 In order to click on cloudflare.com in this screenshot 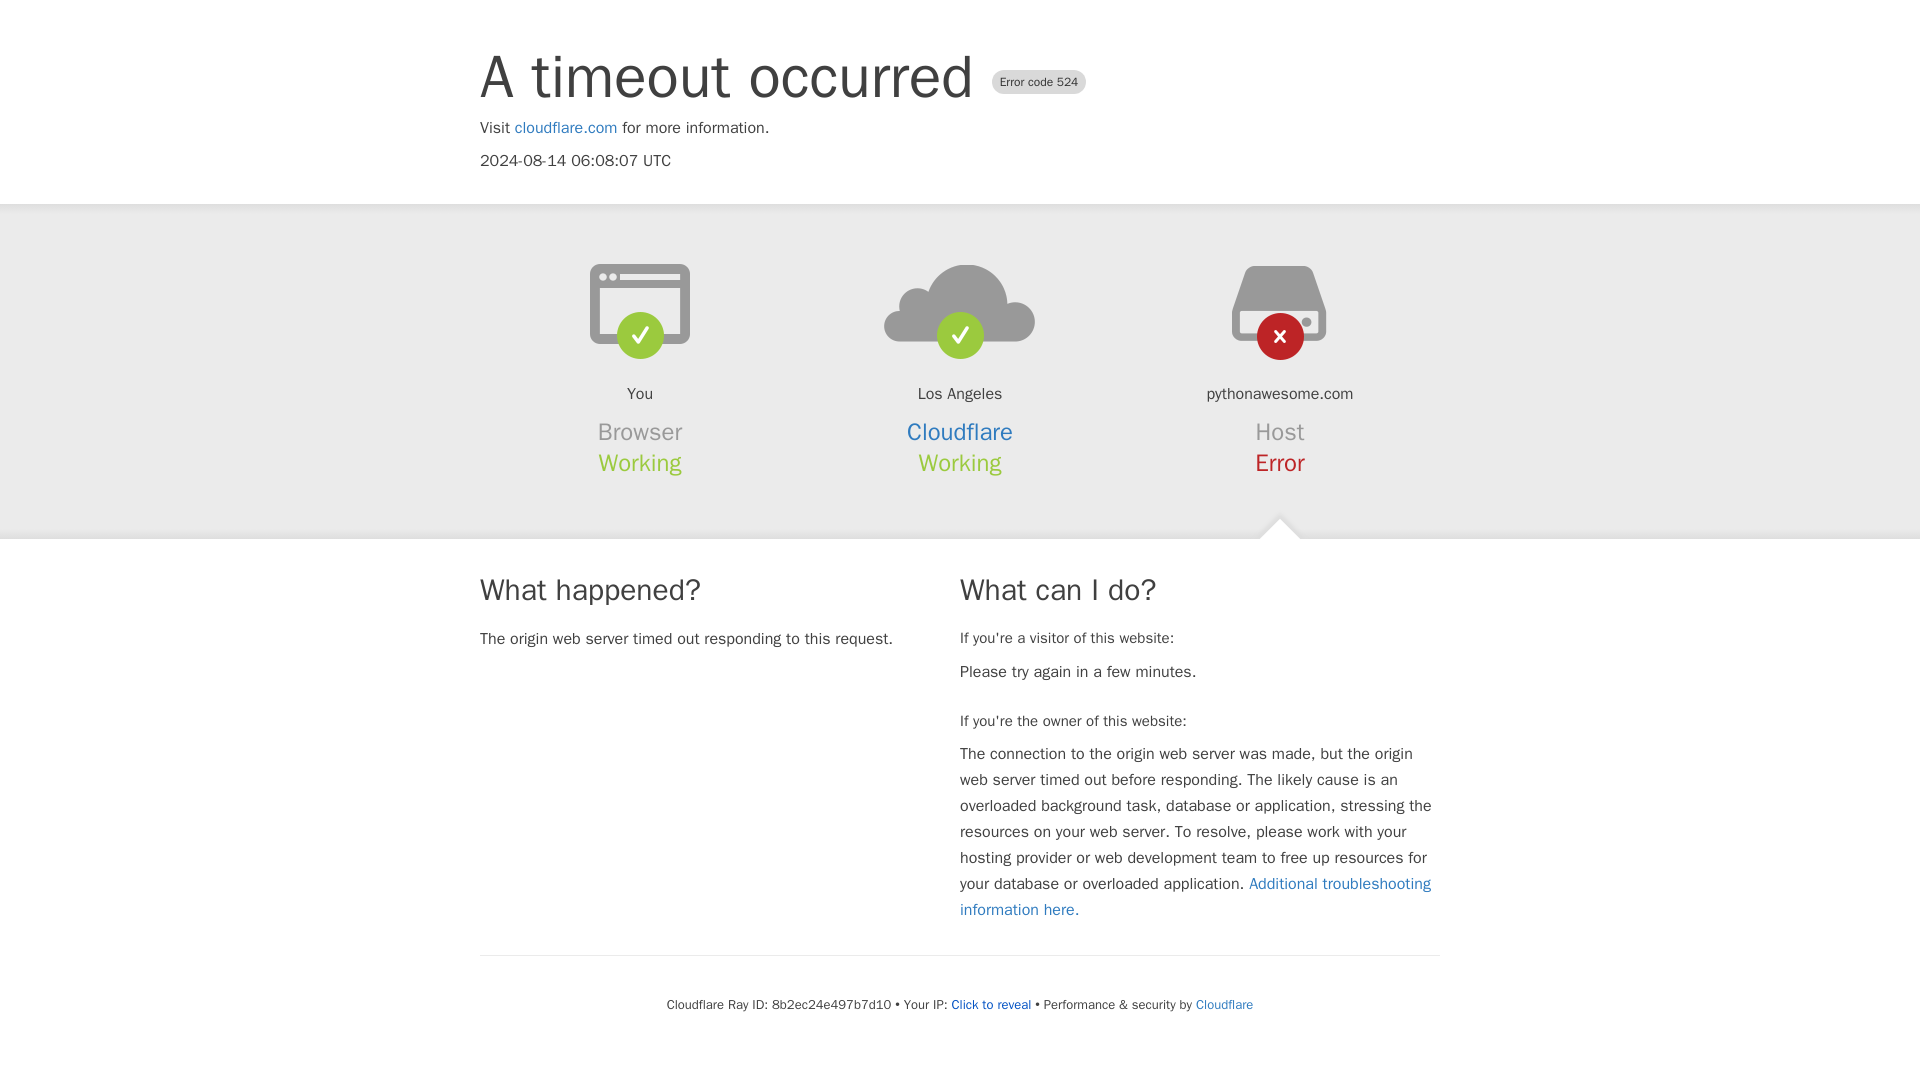, I will do `click(566, 128)`.